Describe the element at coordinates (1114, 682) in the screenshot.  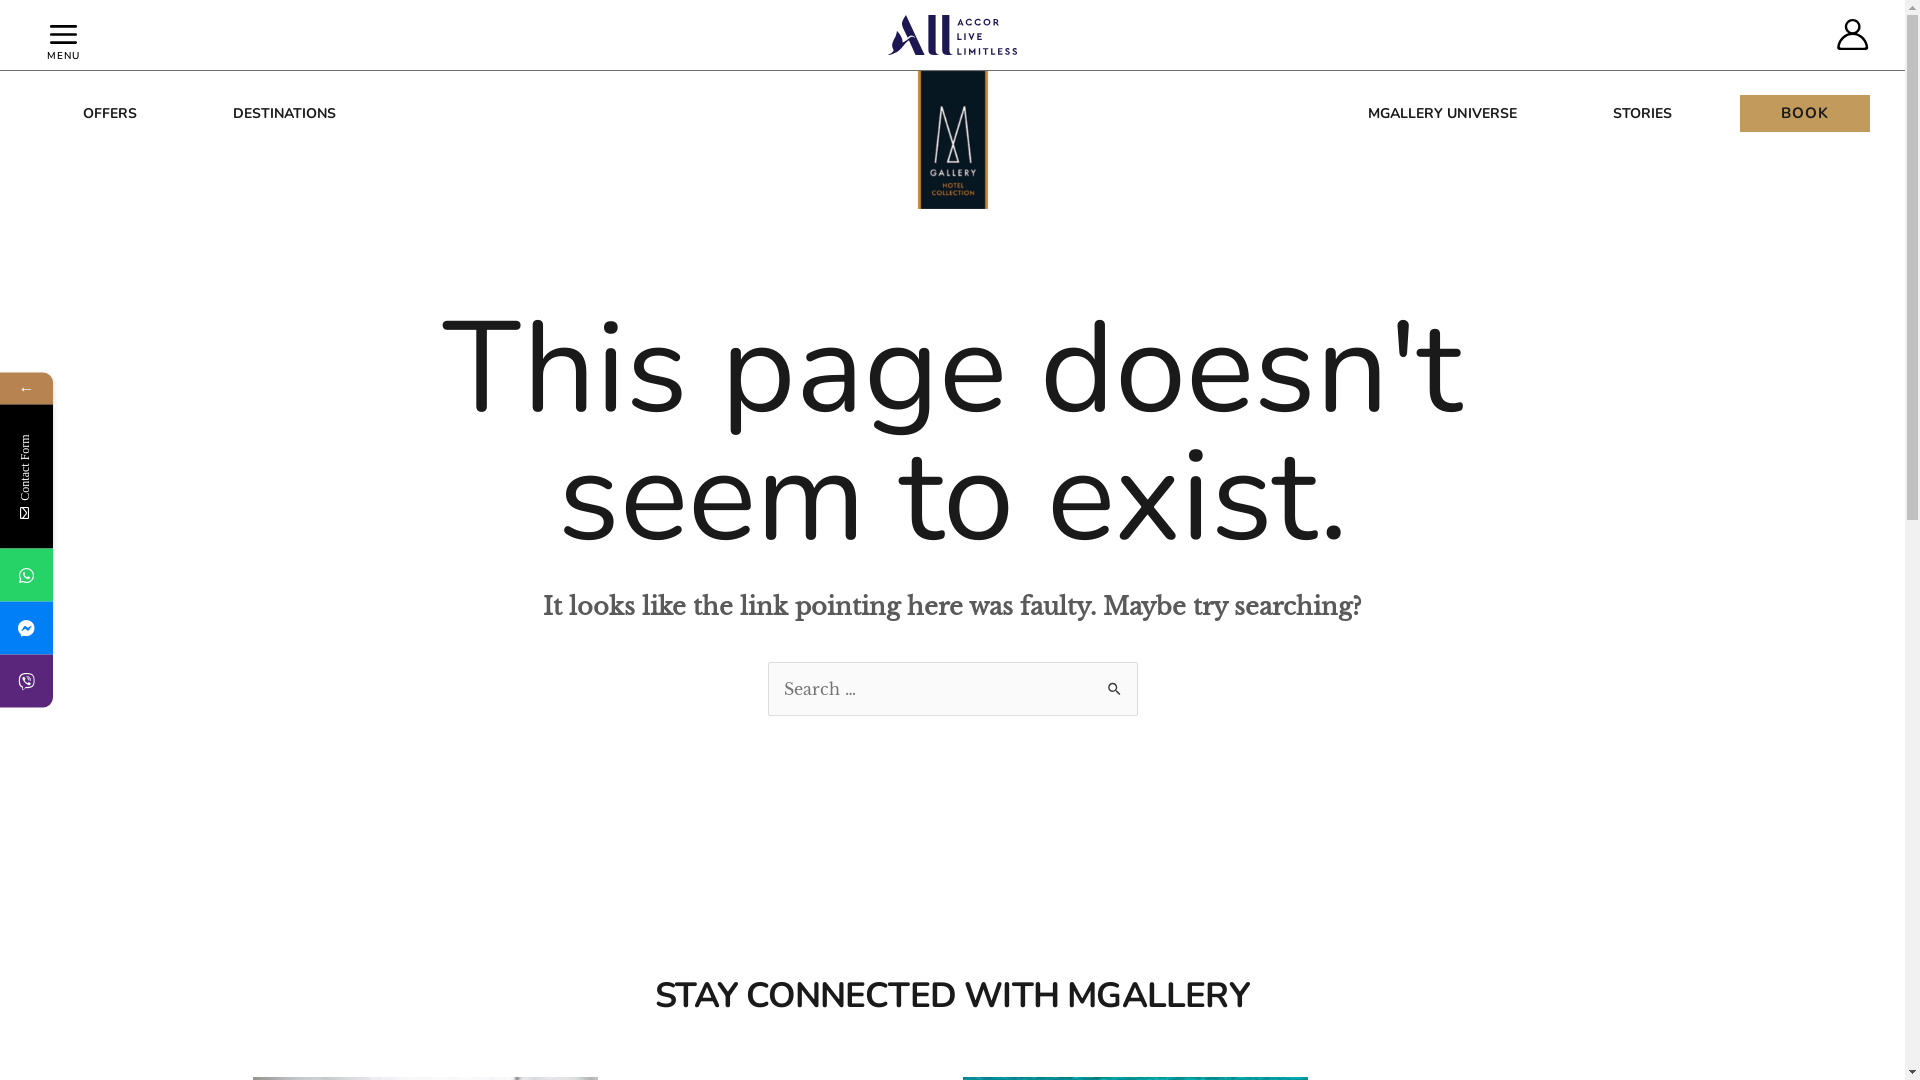
I see `Search` at that location.